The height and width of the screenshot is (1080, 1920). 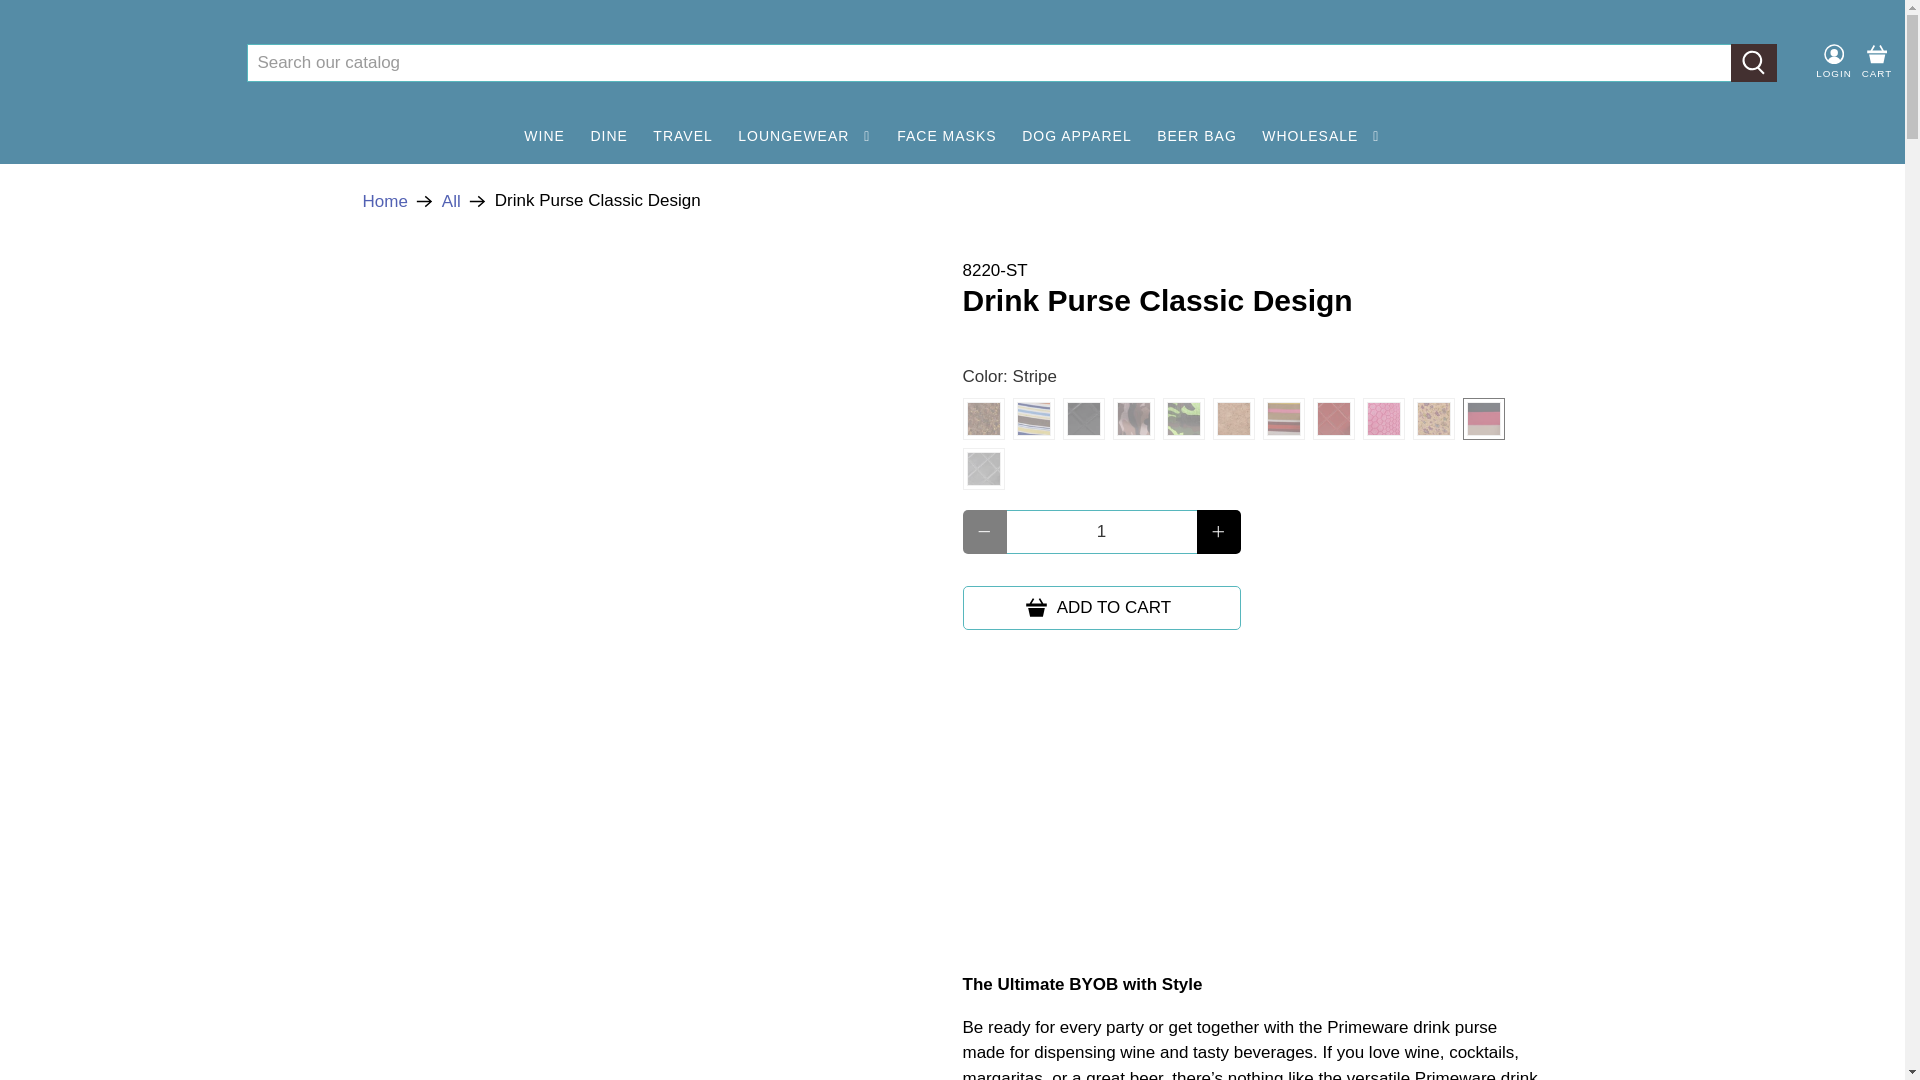 What do you see at coordinates (1196, 136) in the screenshot?
I see `BEER BAG` at bounding box center [1196, 136].